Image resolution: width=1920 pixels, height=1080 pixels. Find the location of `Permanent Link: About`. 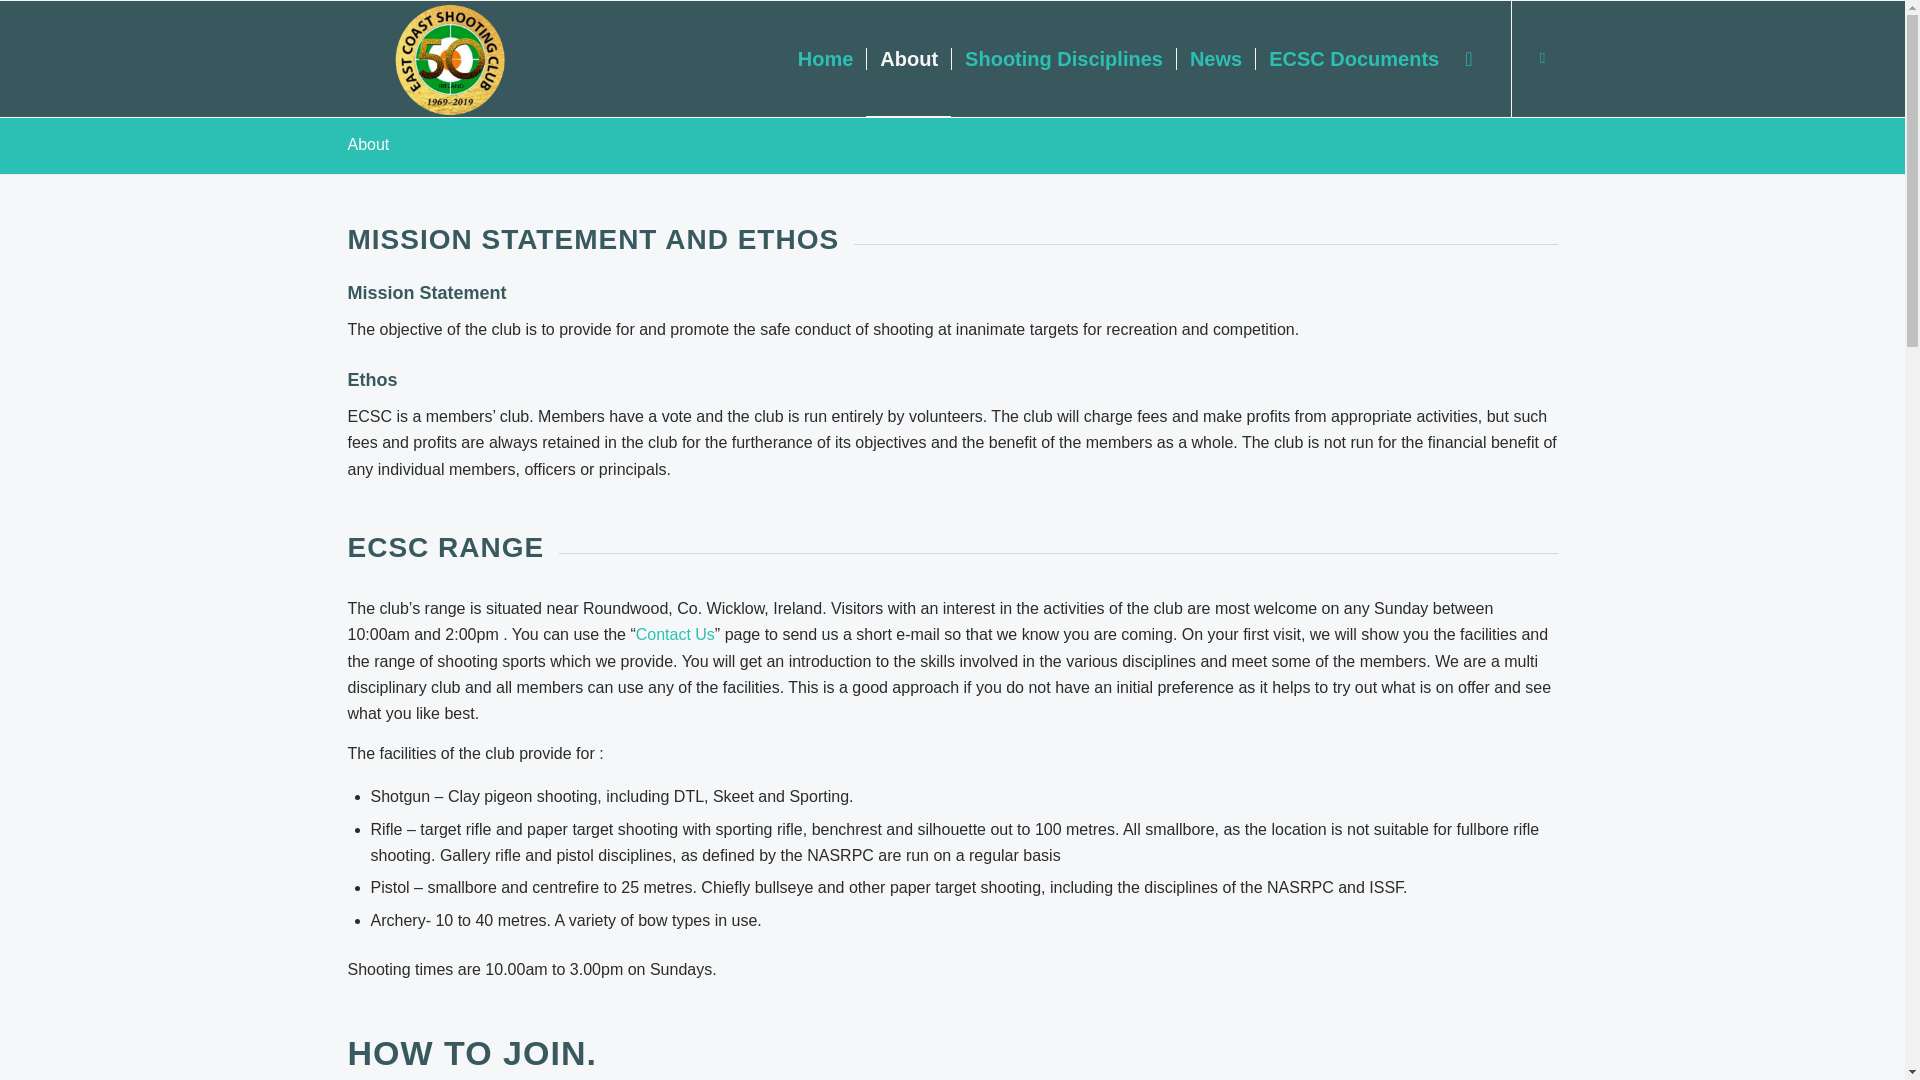

Permanent Link: About is located at coordinates (368, 144).